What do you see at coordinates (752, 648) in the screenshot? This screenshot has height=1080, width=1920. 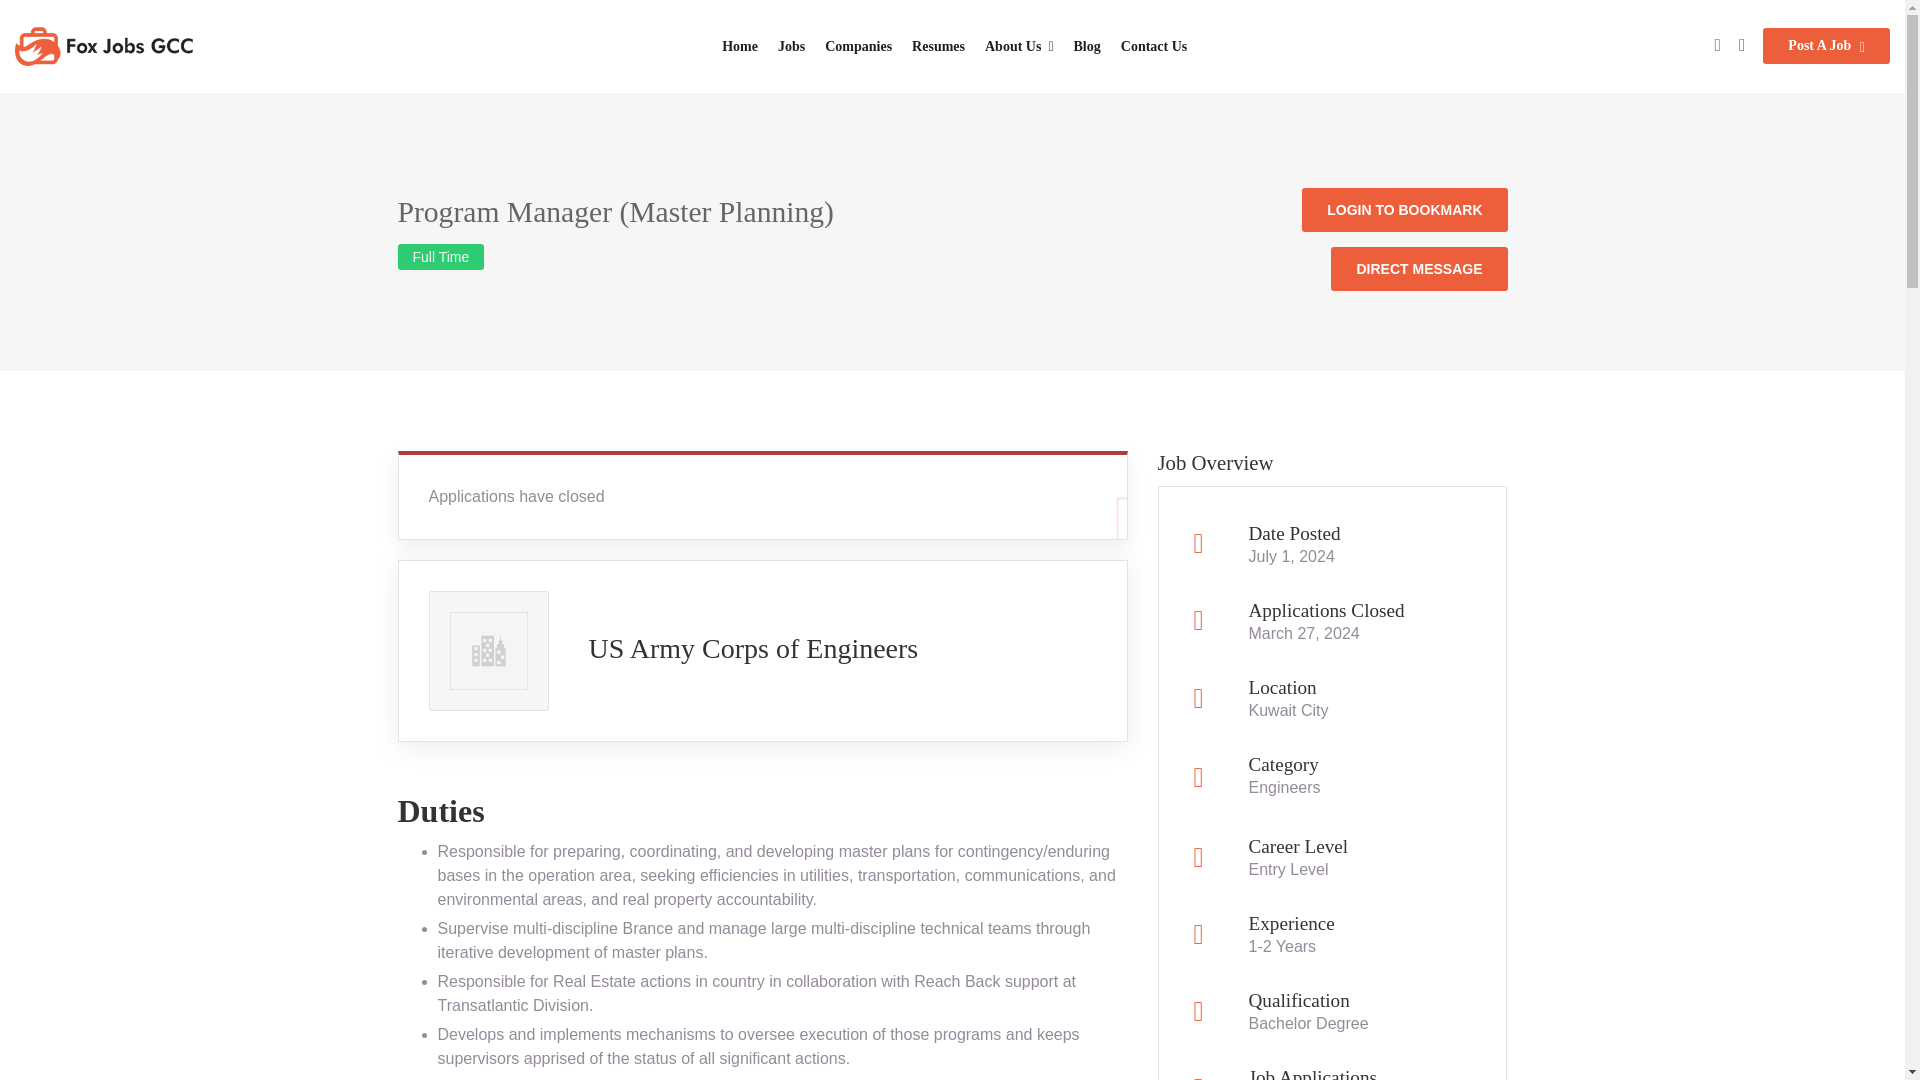 I see `US Army Corps of Engineers` at bounding box center [752, 648].